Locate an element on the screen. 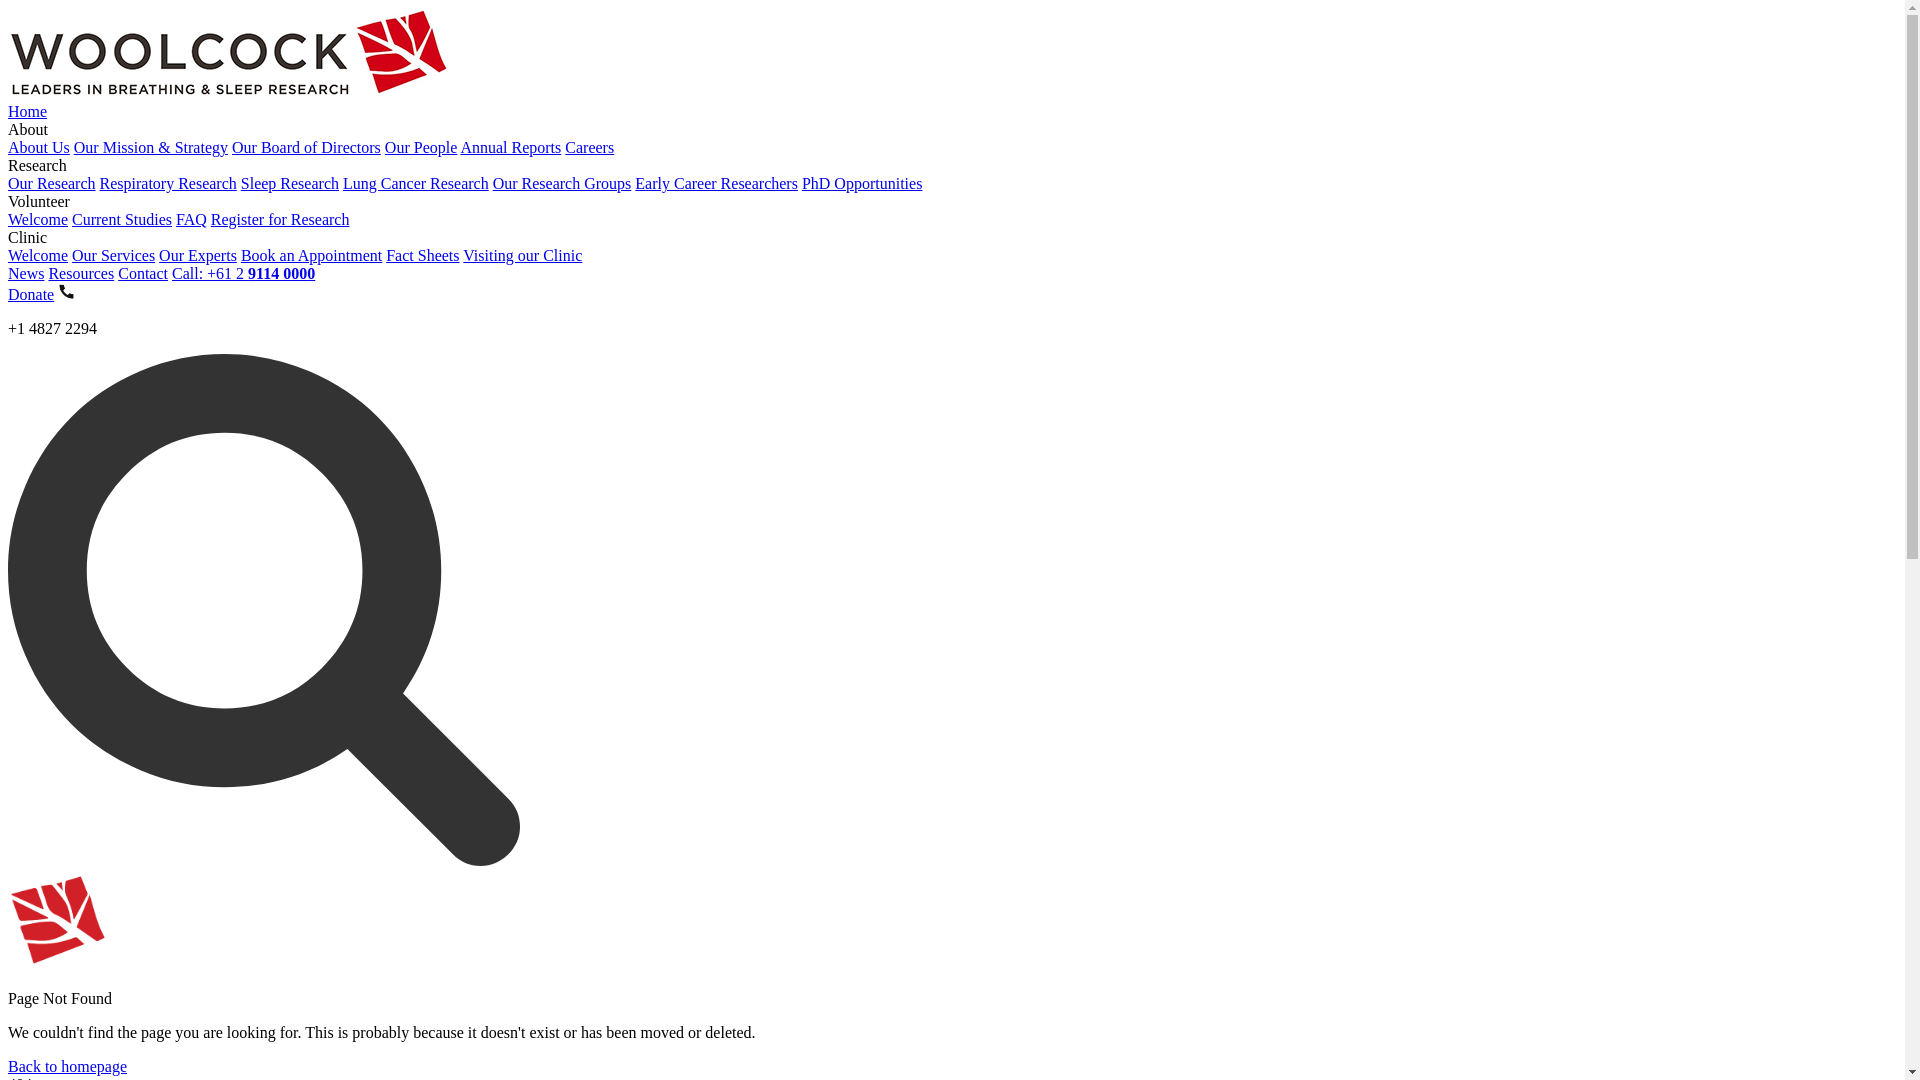  Sleep Research is located at coordinates (290, 184).